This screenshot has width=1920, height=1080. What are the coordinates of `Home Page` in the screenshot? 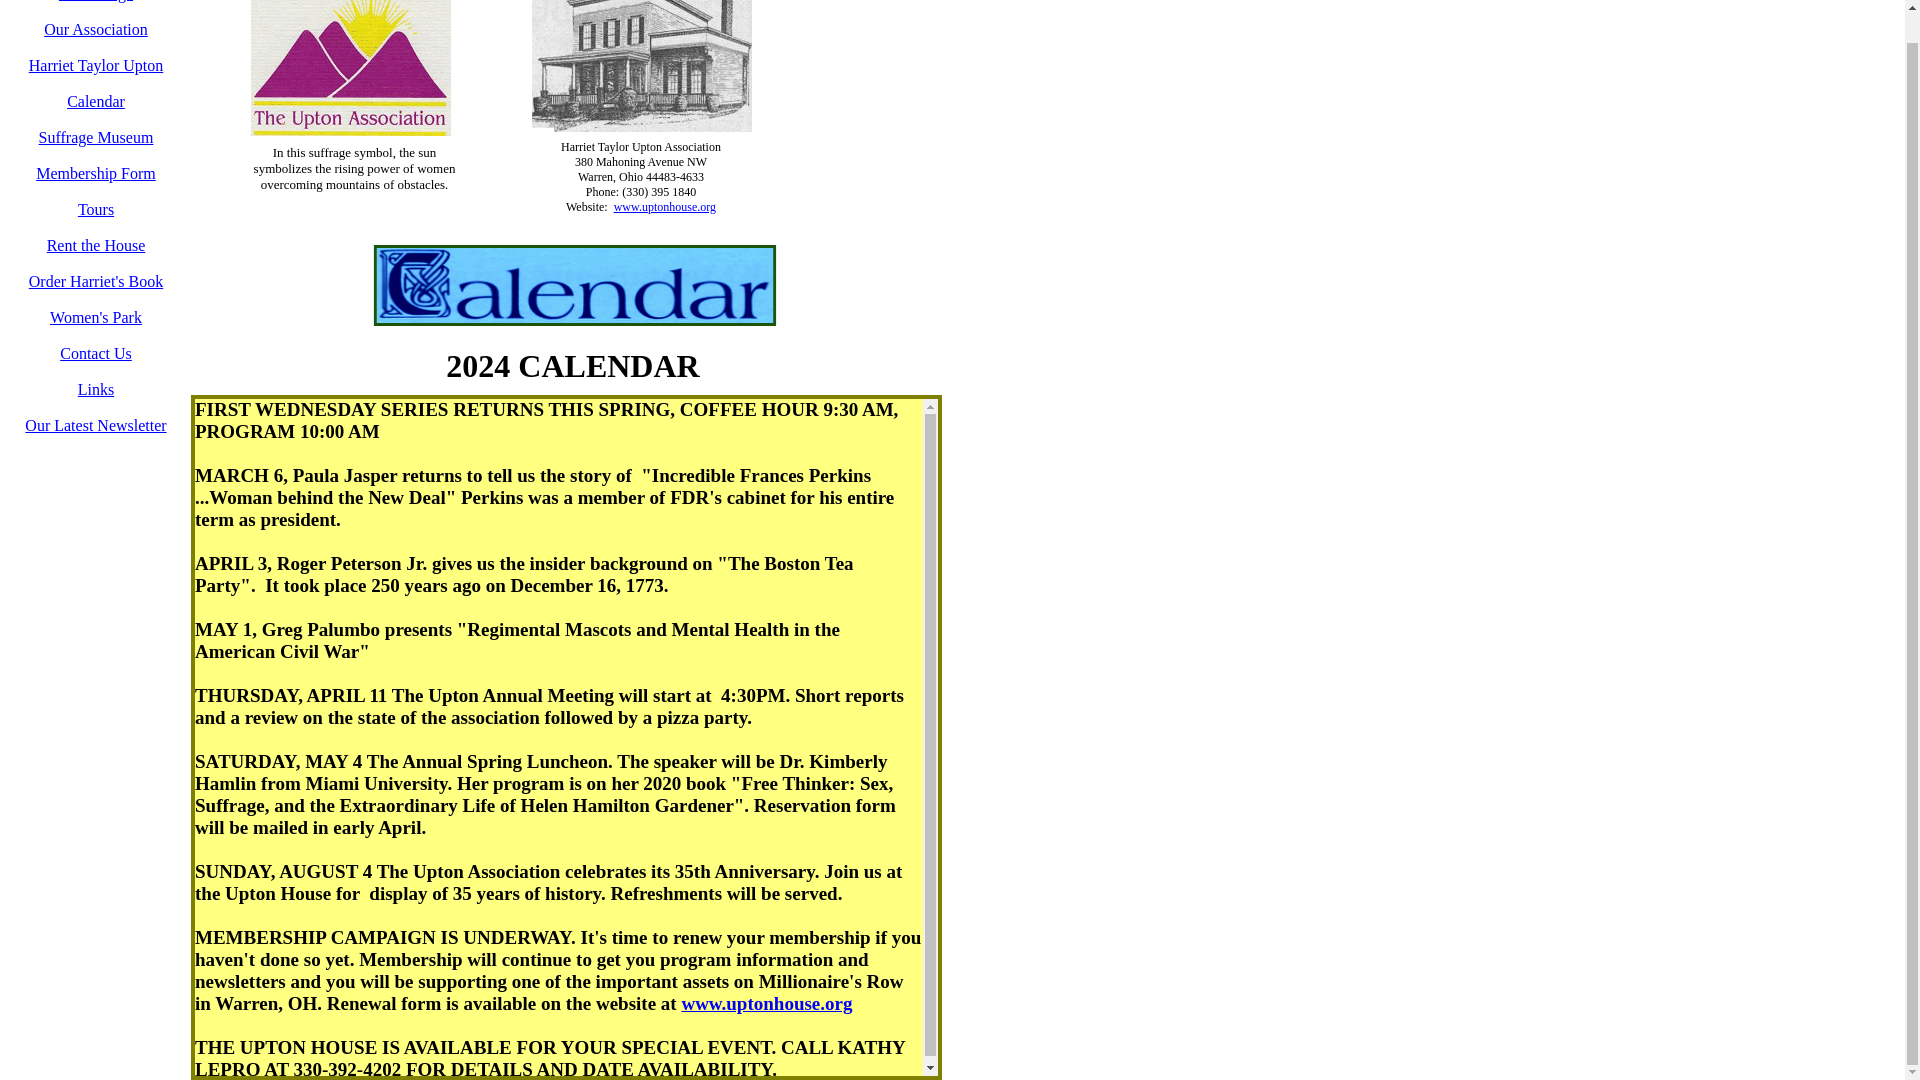 It's located at (96, 1).